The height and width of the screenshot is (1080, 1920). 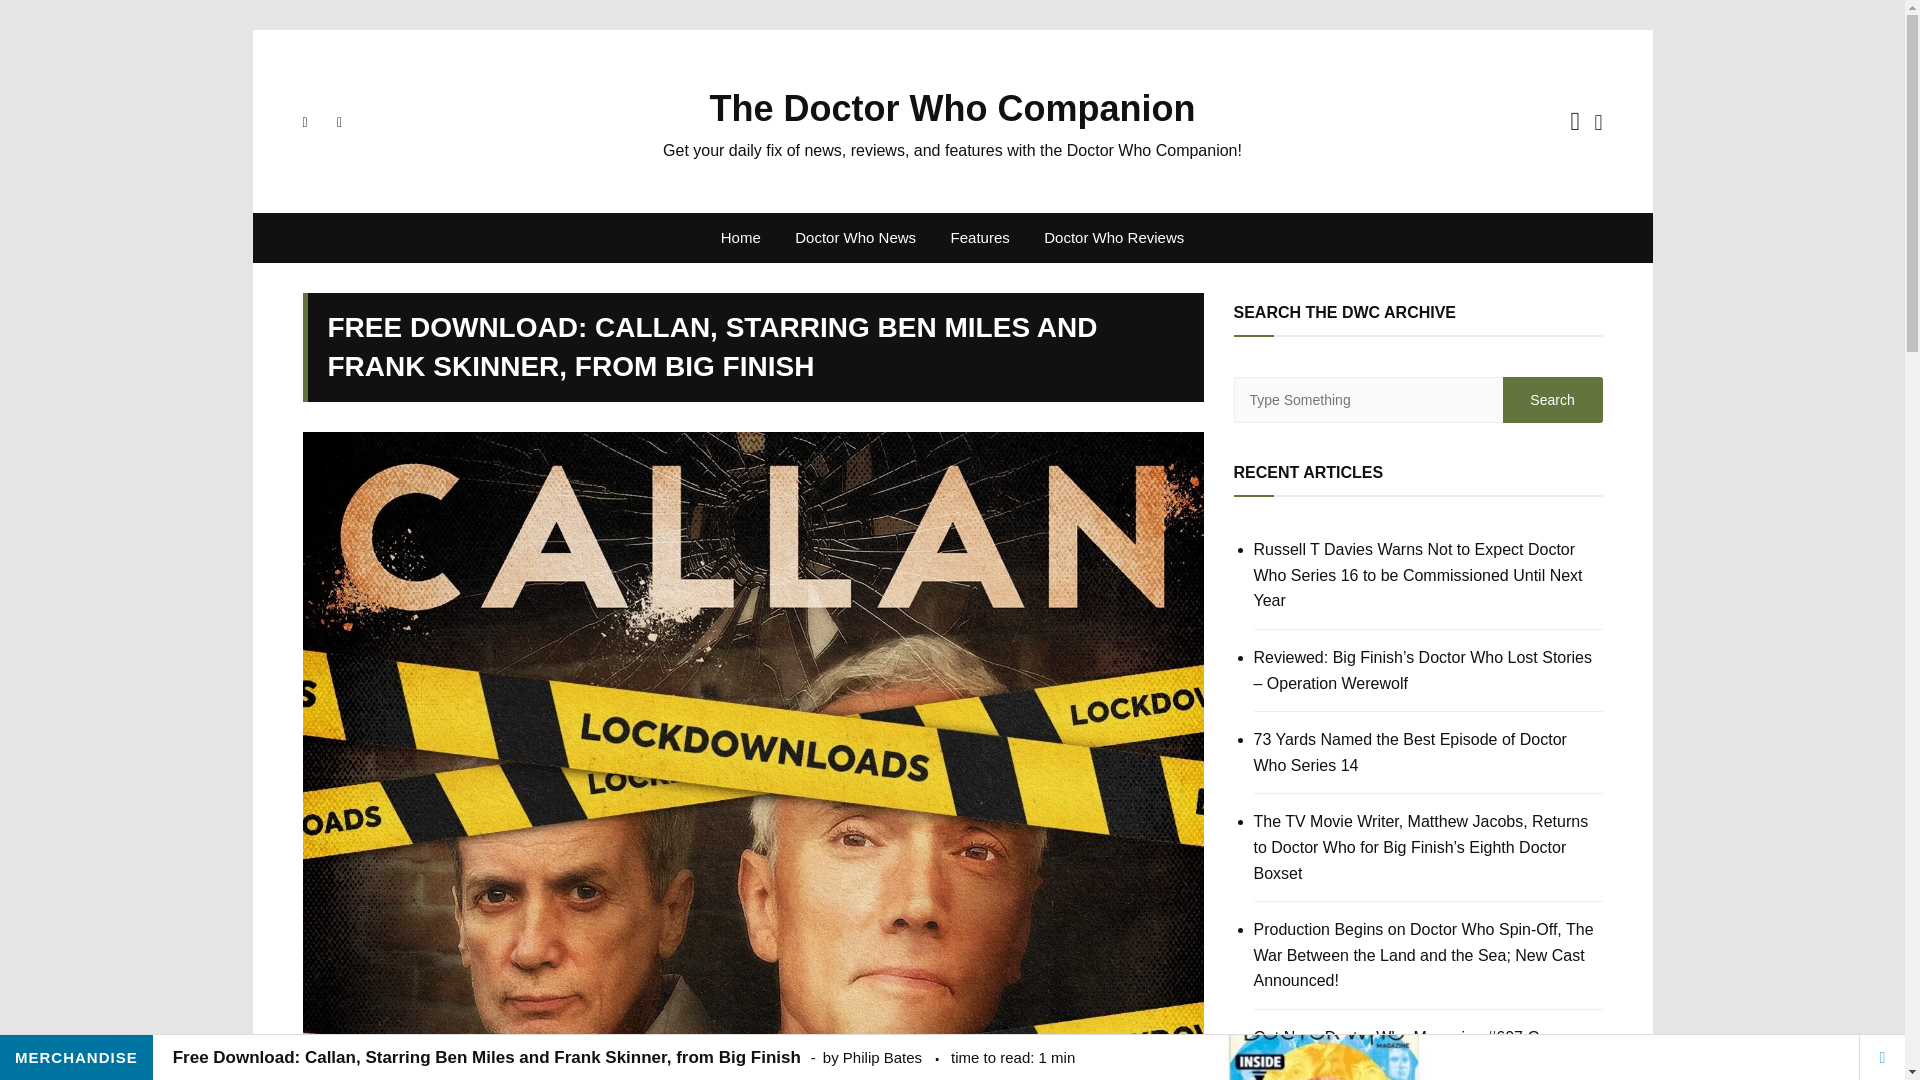 I want to click on Doctor Who Reviews, so click(x=1114, y=238).